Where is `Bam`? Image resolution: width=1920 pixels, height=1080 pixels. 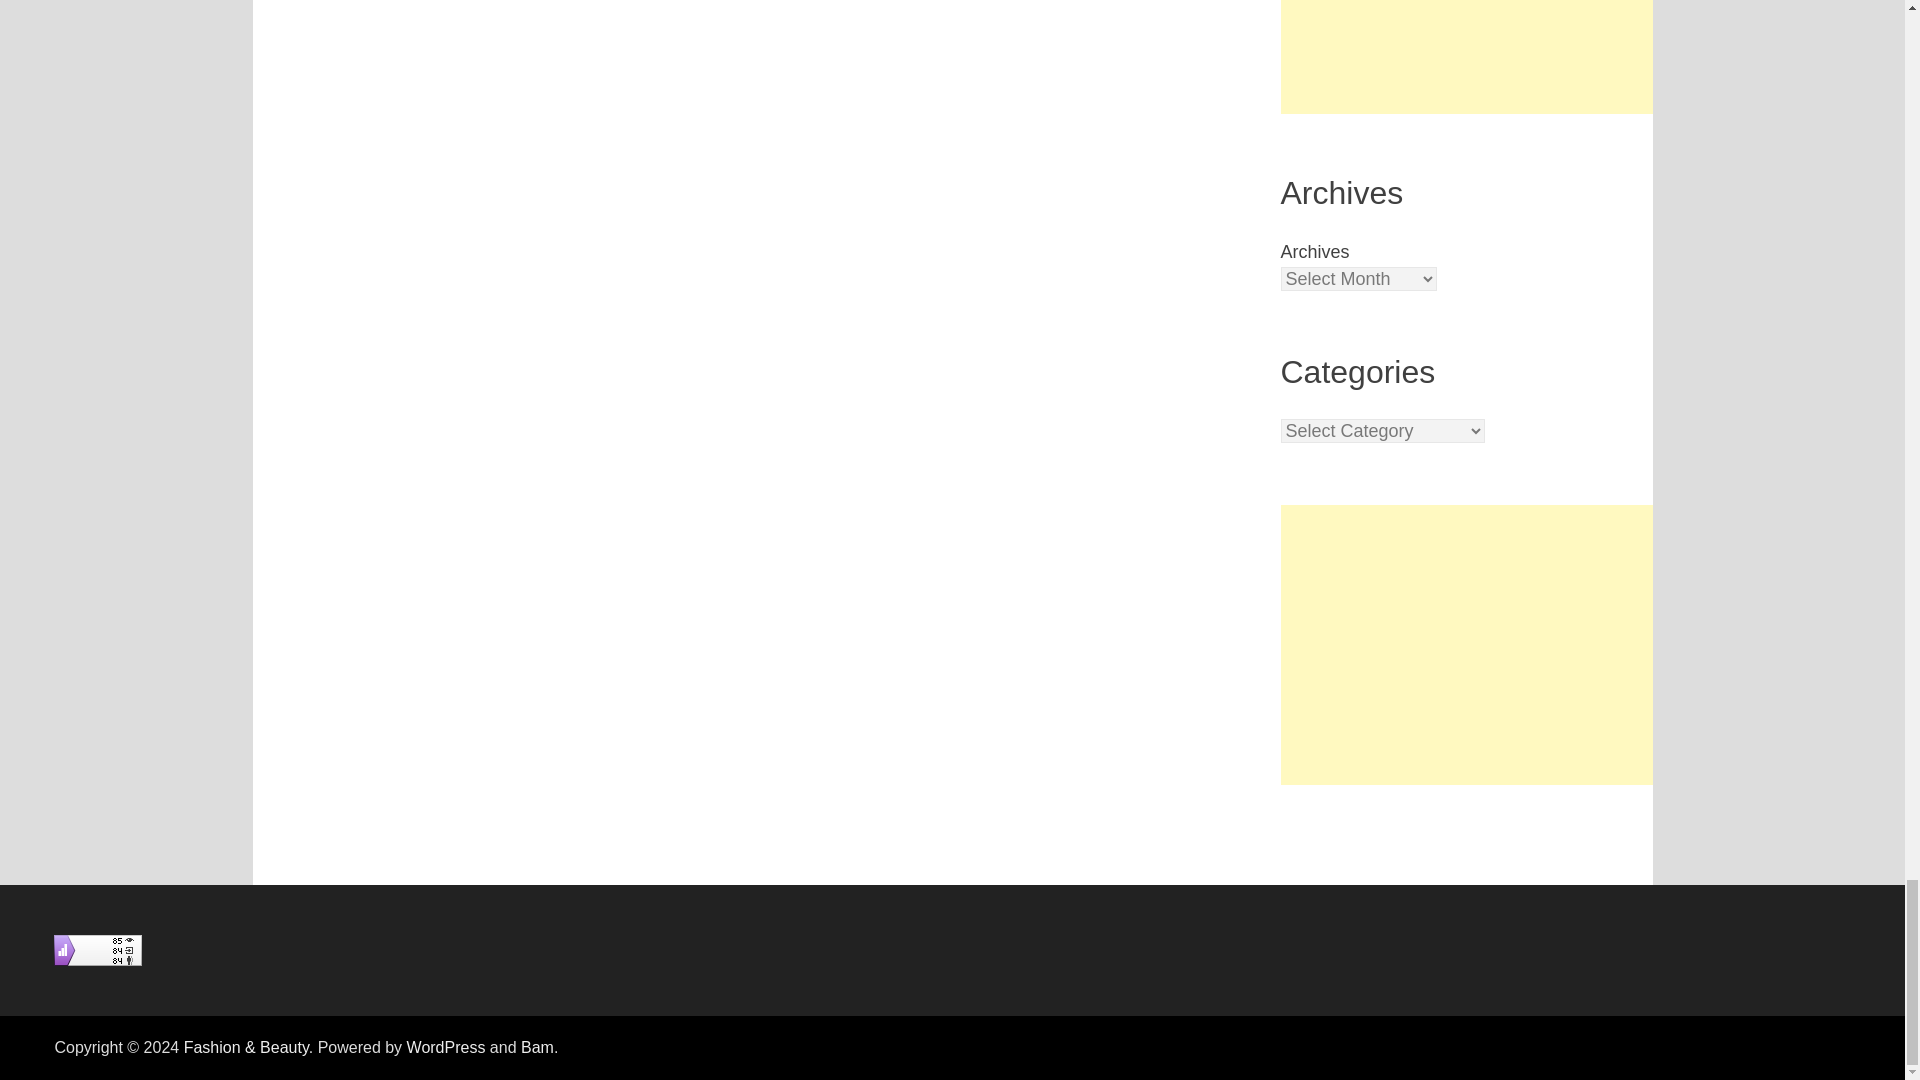
Bam is located at coordinates (537, 1047).